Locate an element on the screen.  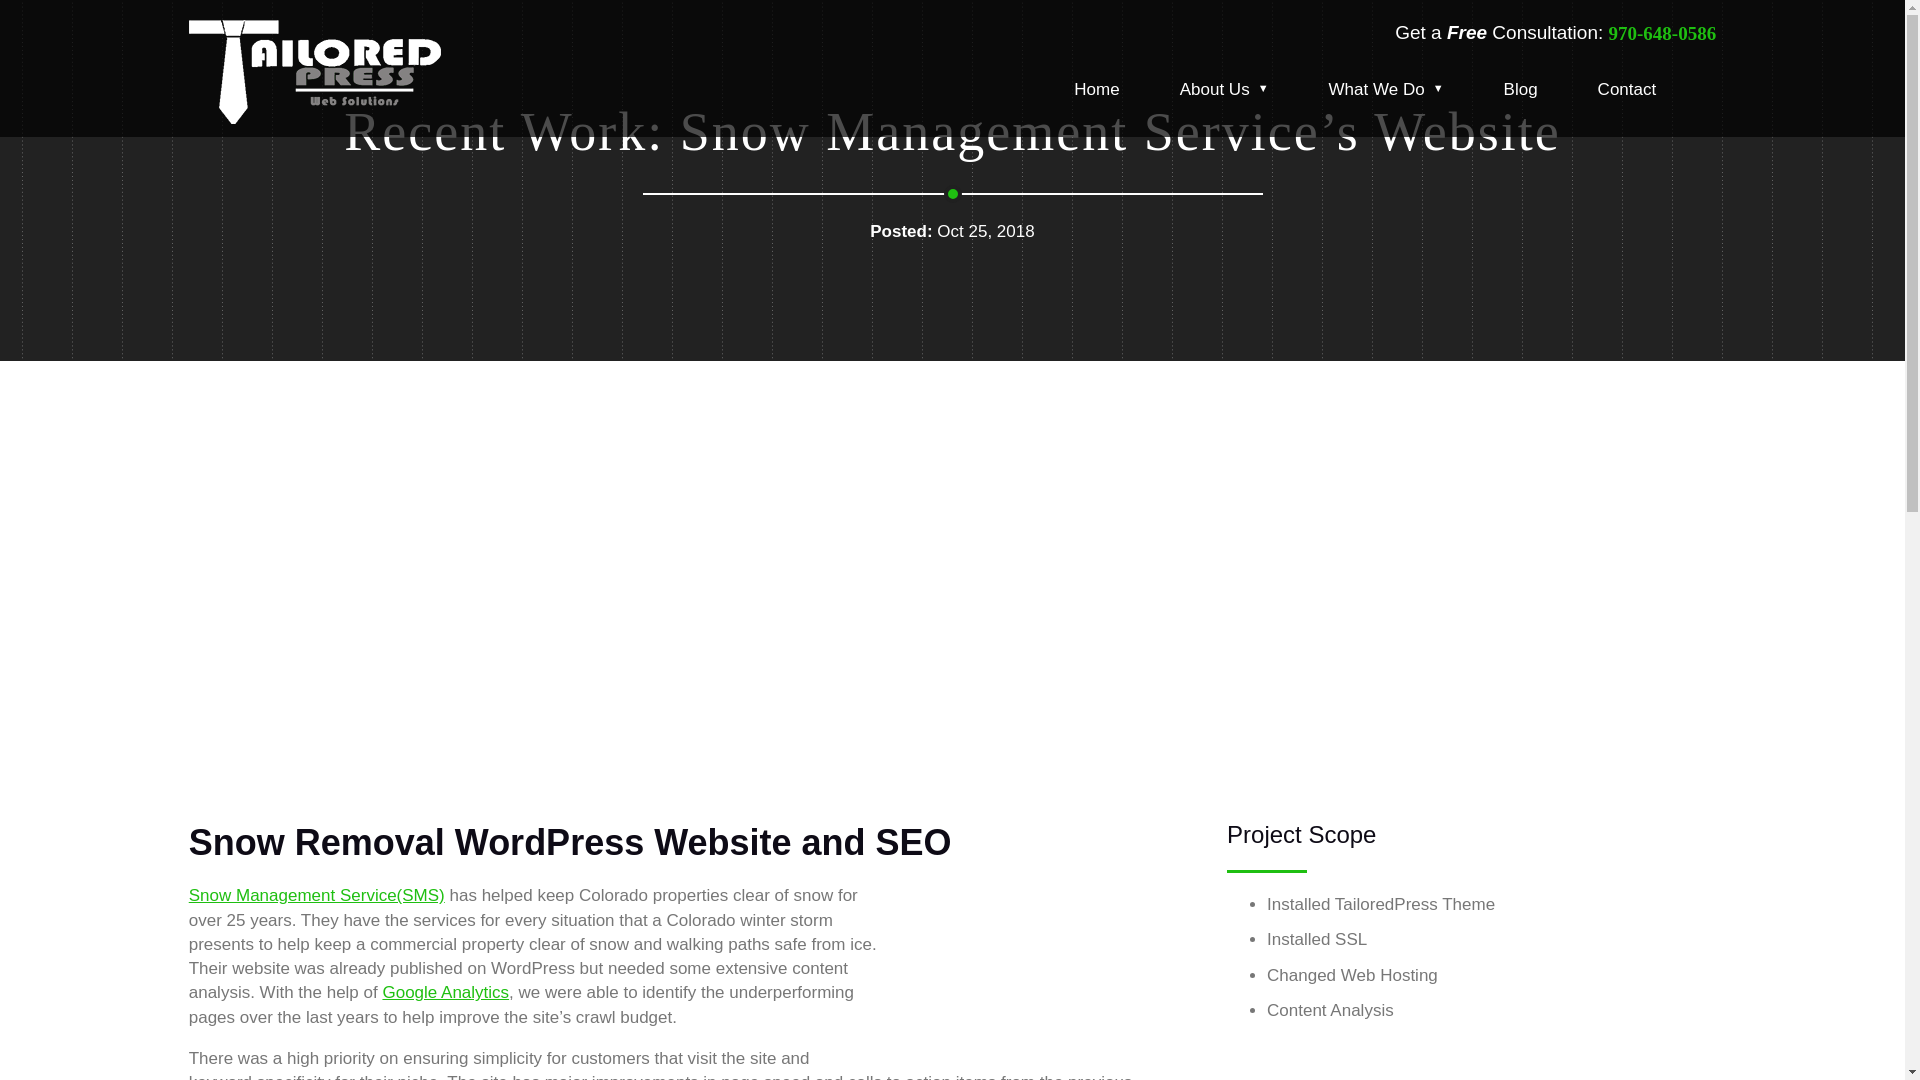
Call TailoredPress is located at coordinates (1662, 34).